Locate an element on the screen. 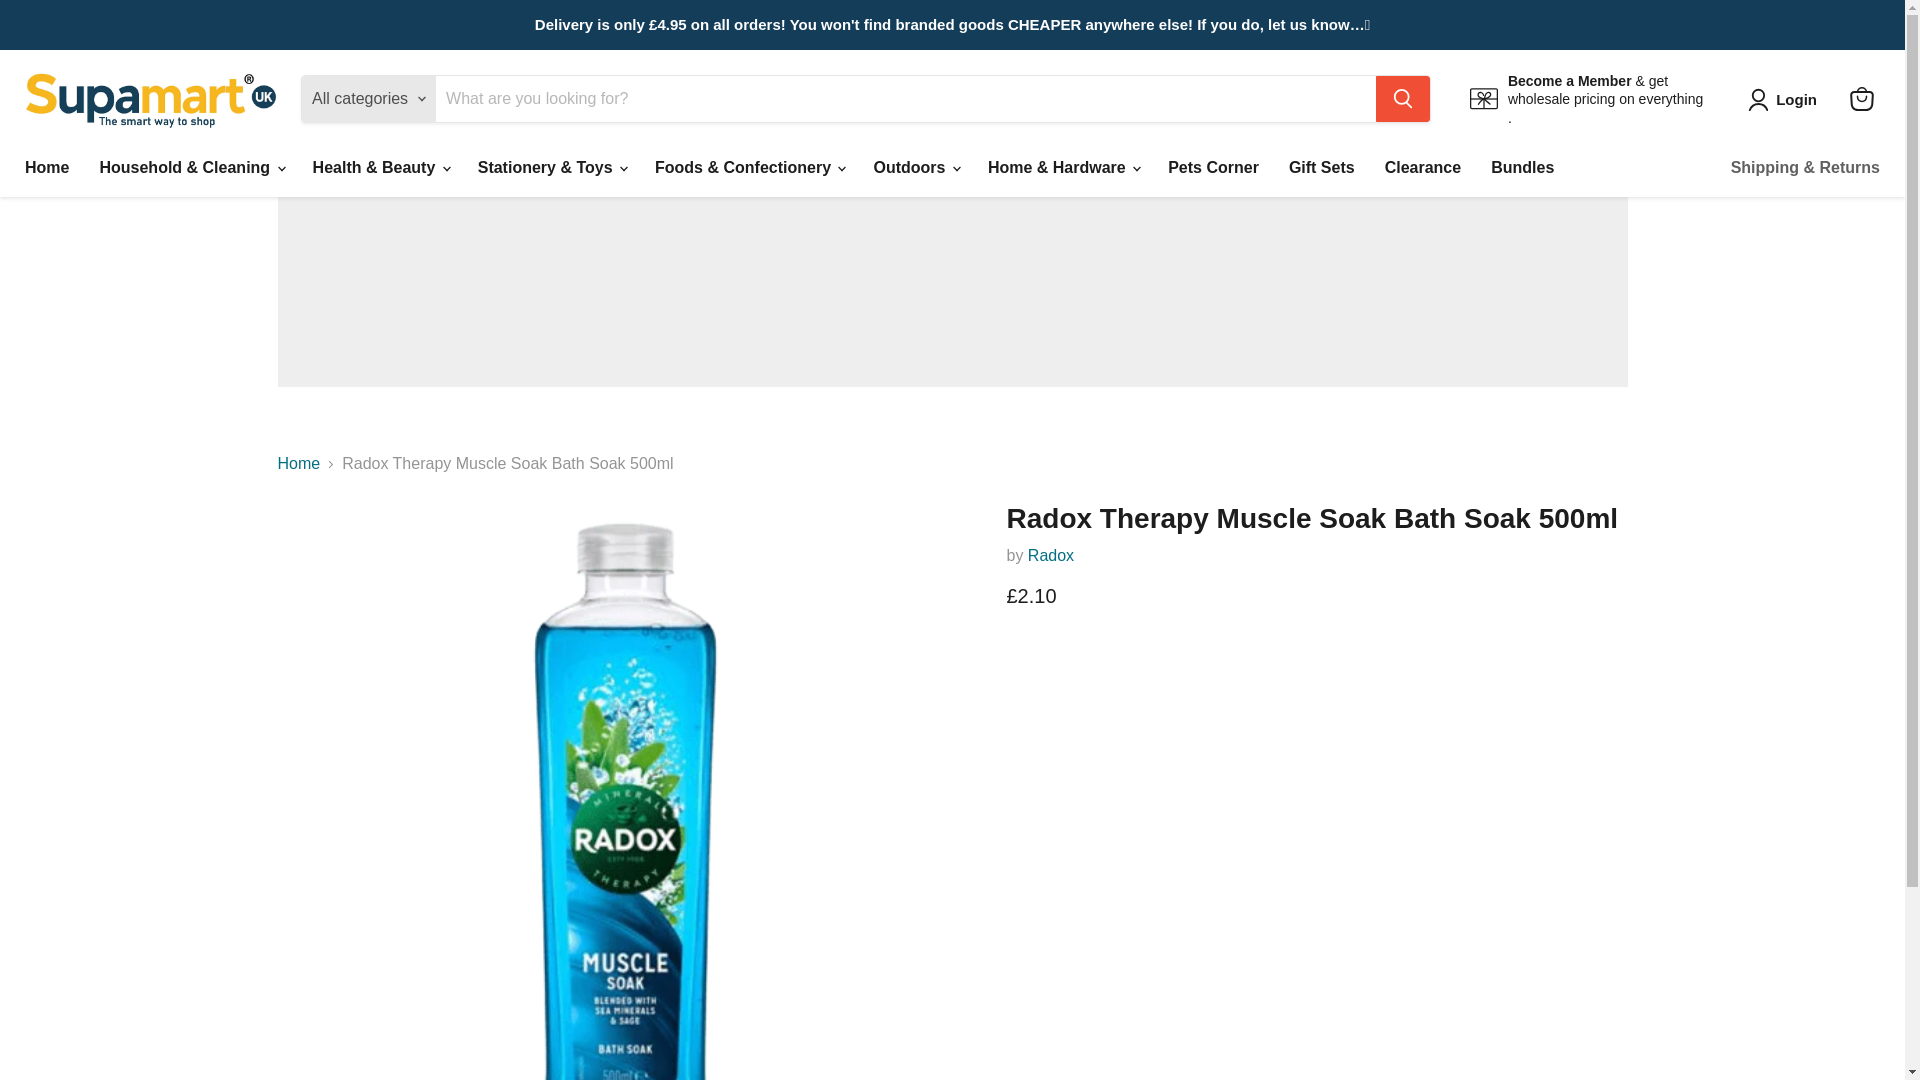  Login is located at coordinates (1786, 100).